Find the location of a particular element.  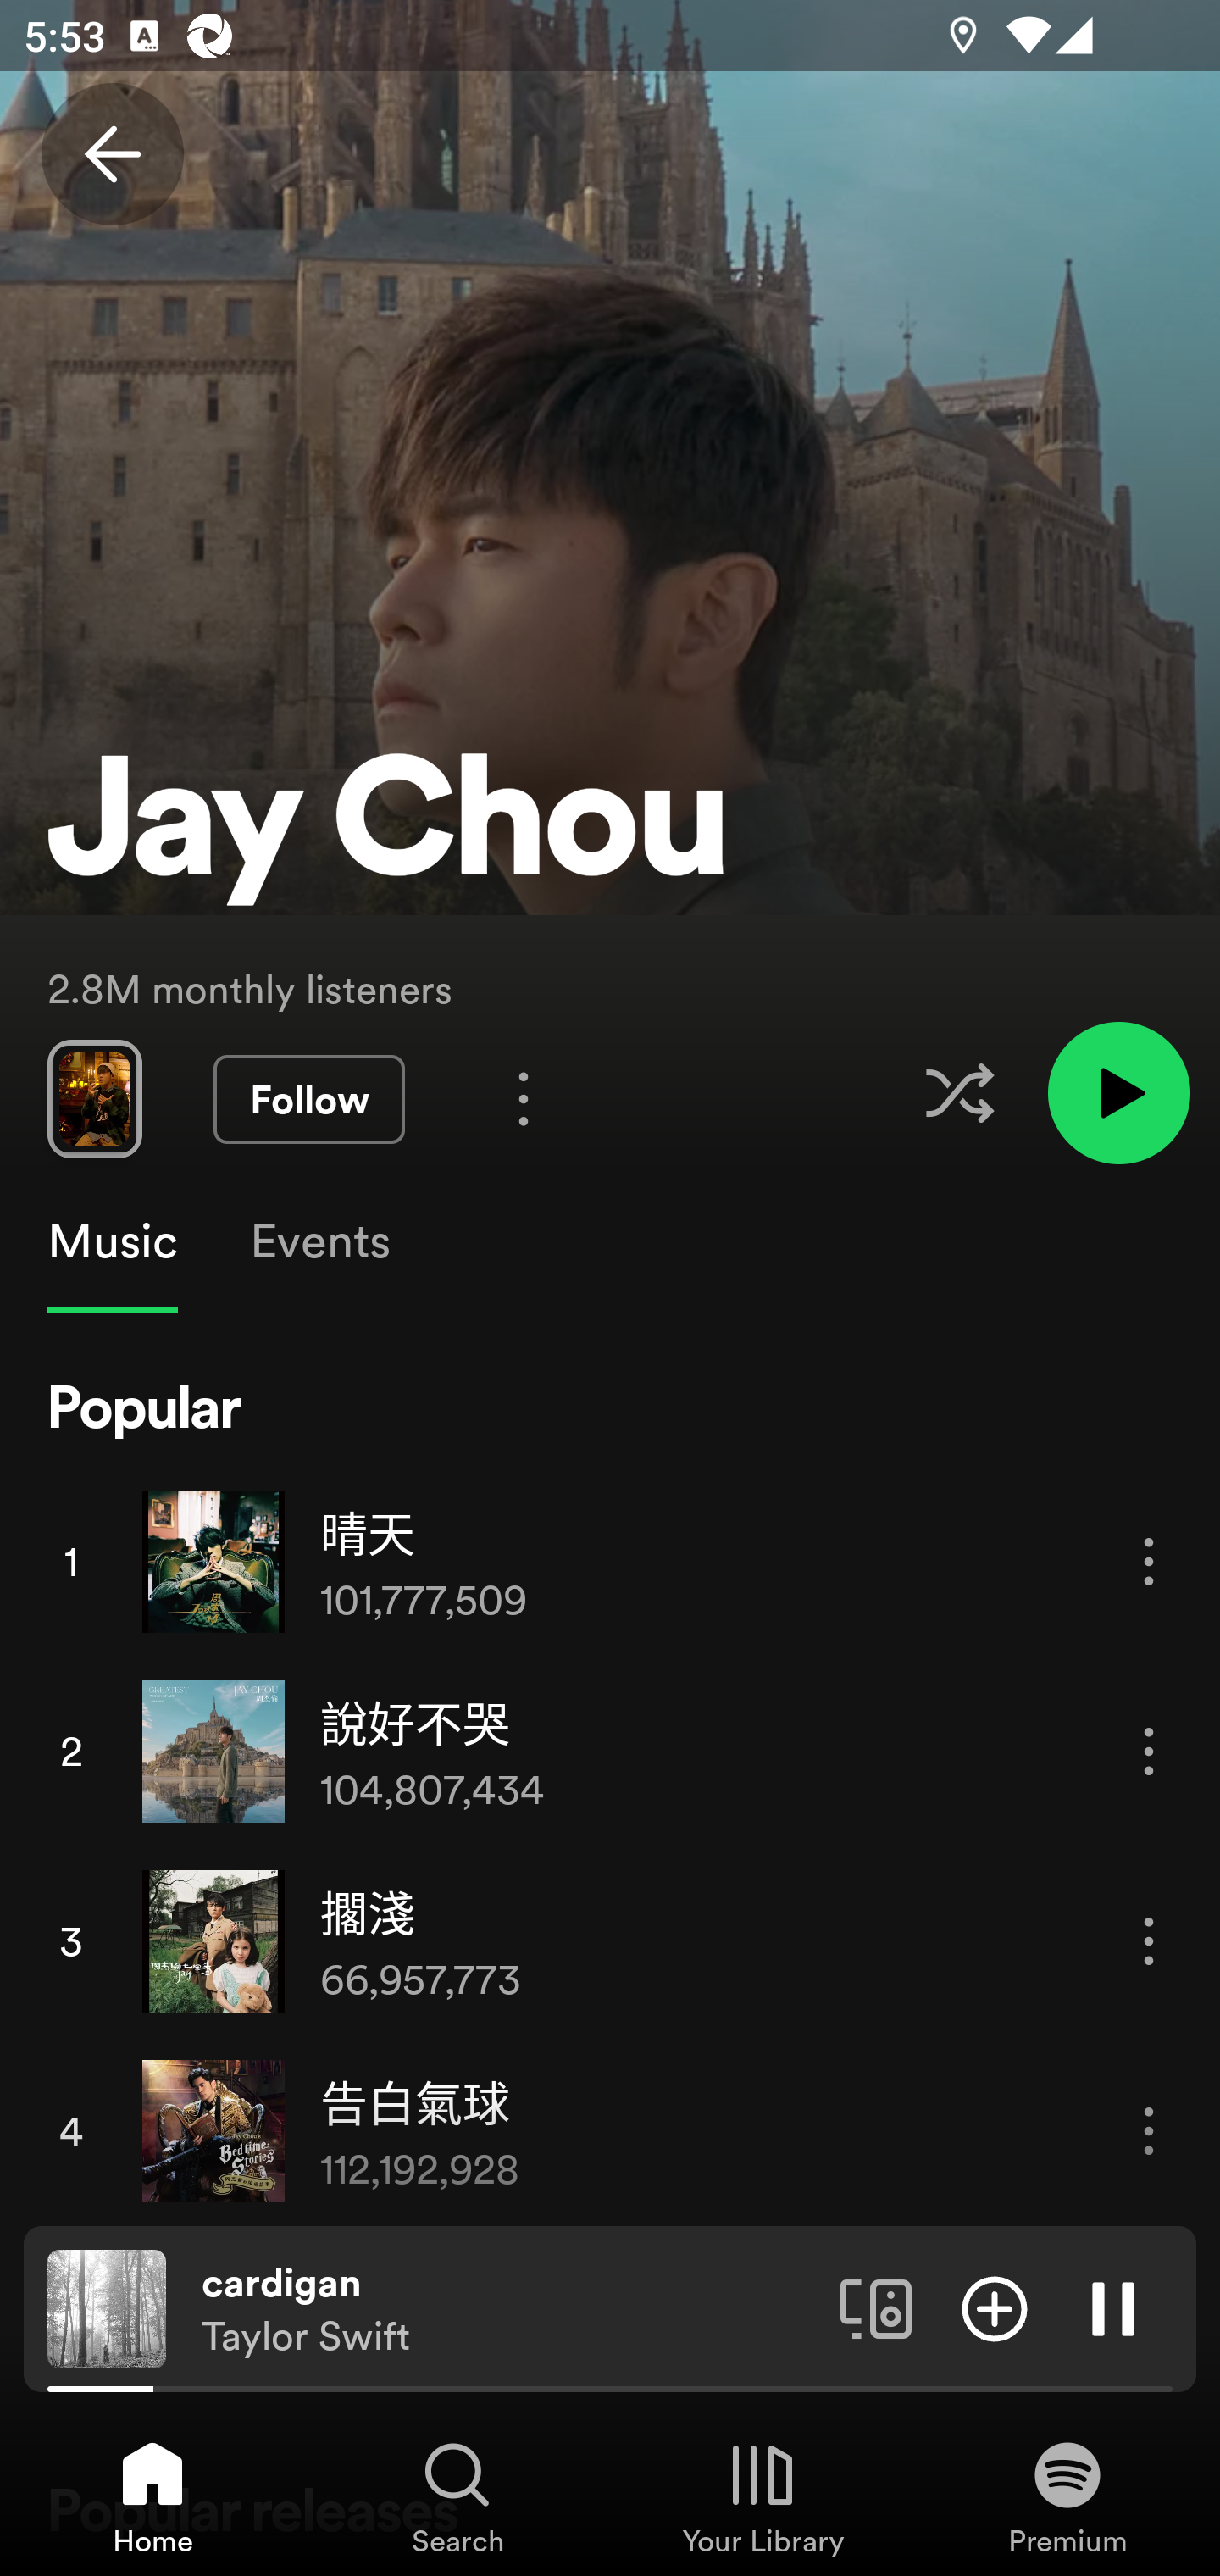

Search, Tab 2 of 4 Search Search is located at coordinates (457, 2496).